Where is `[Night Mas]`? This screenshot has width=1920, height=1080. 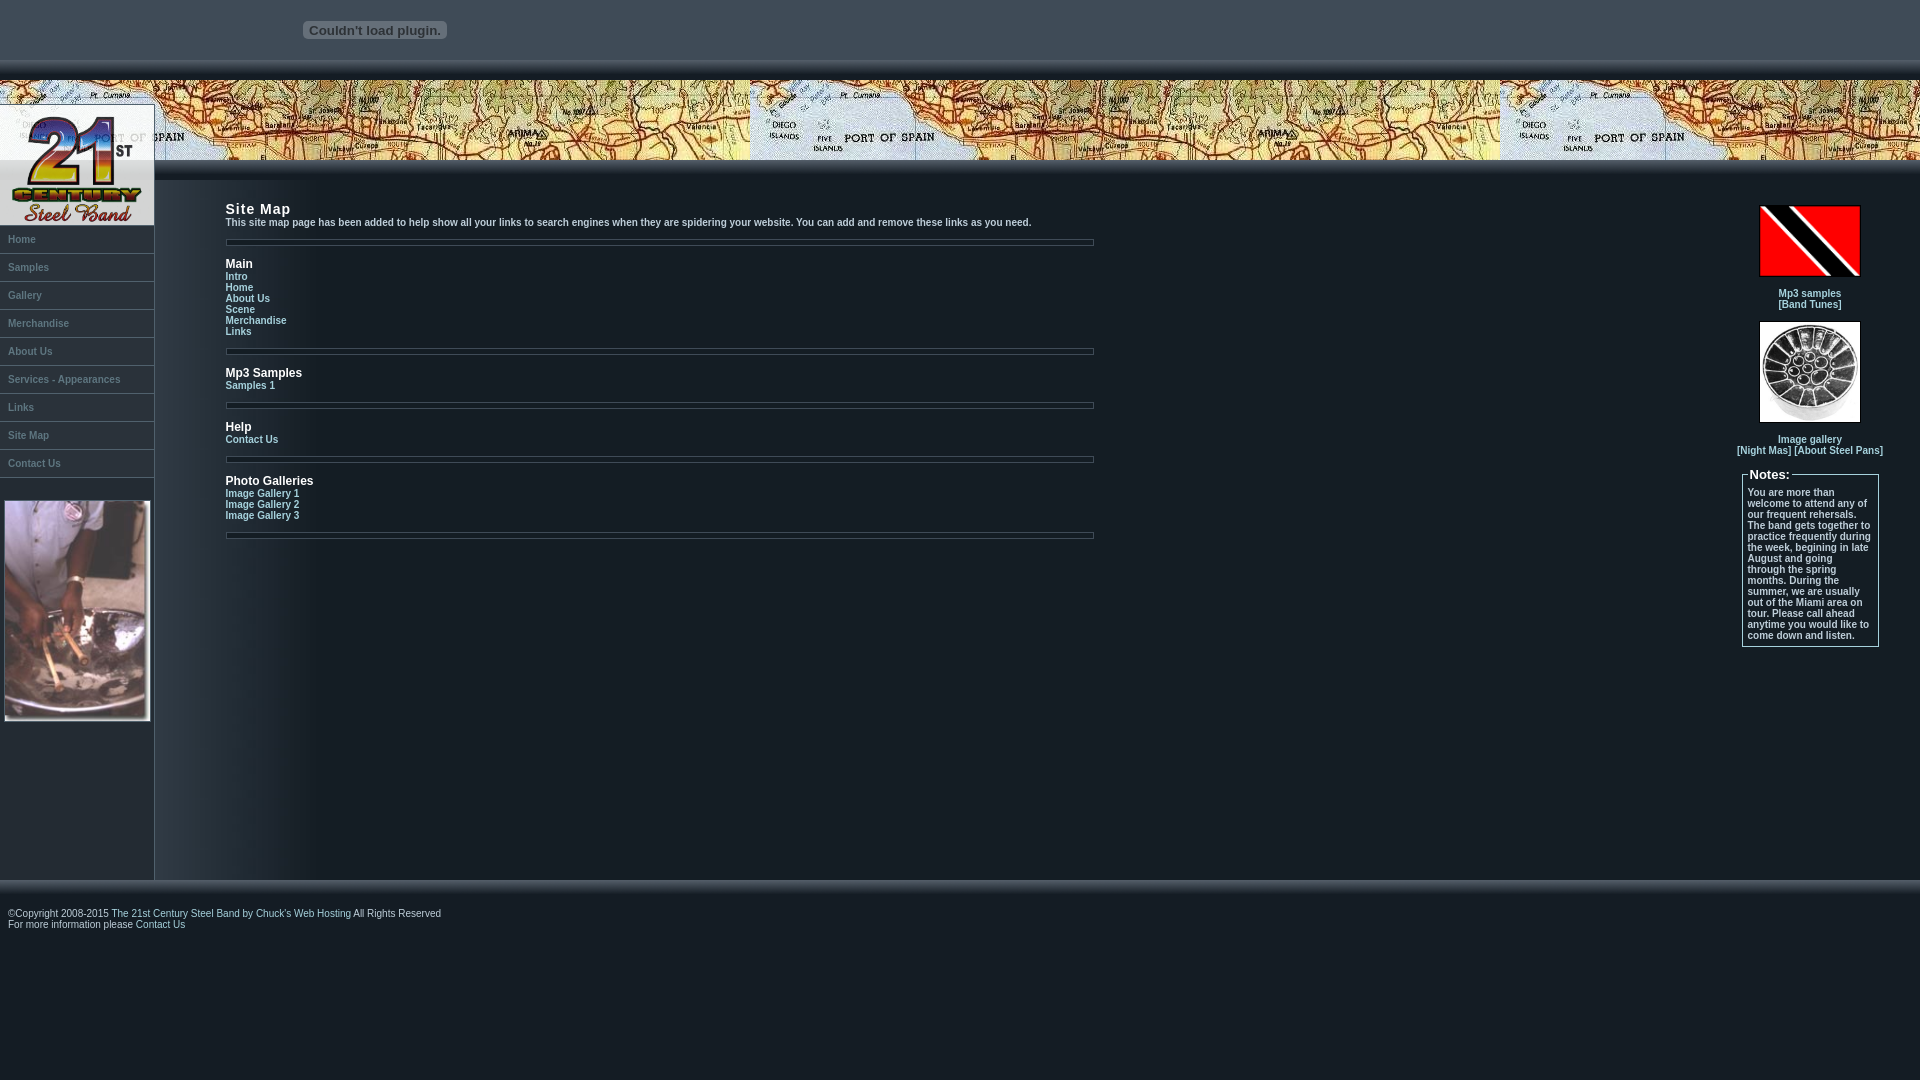
[Night Mas] is located at coordinates (1764, 450).